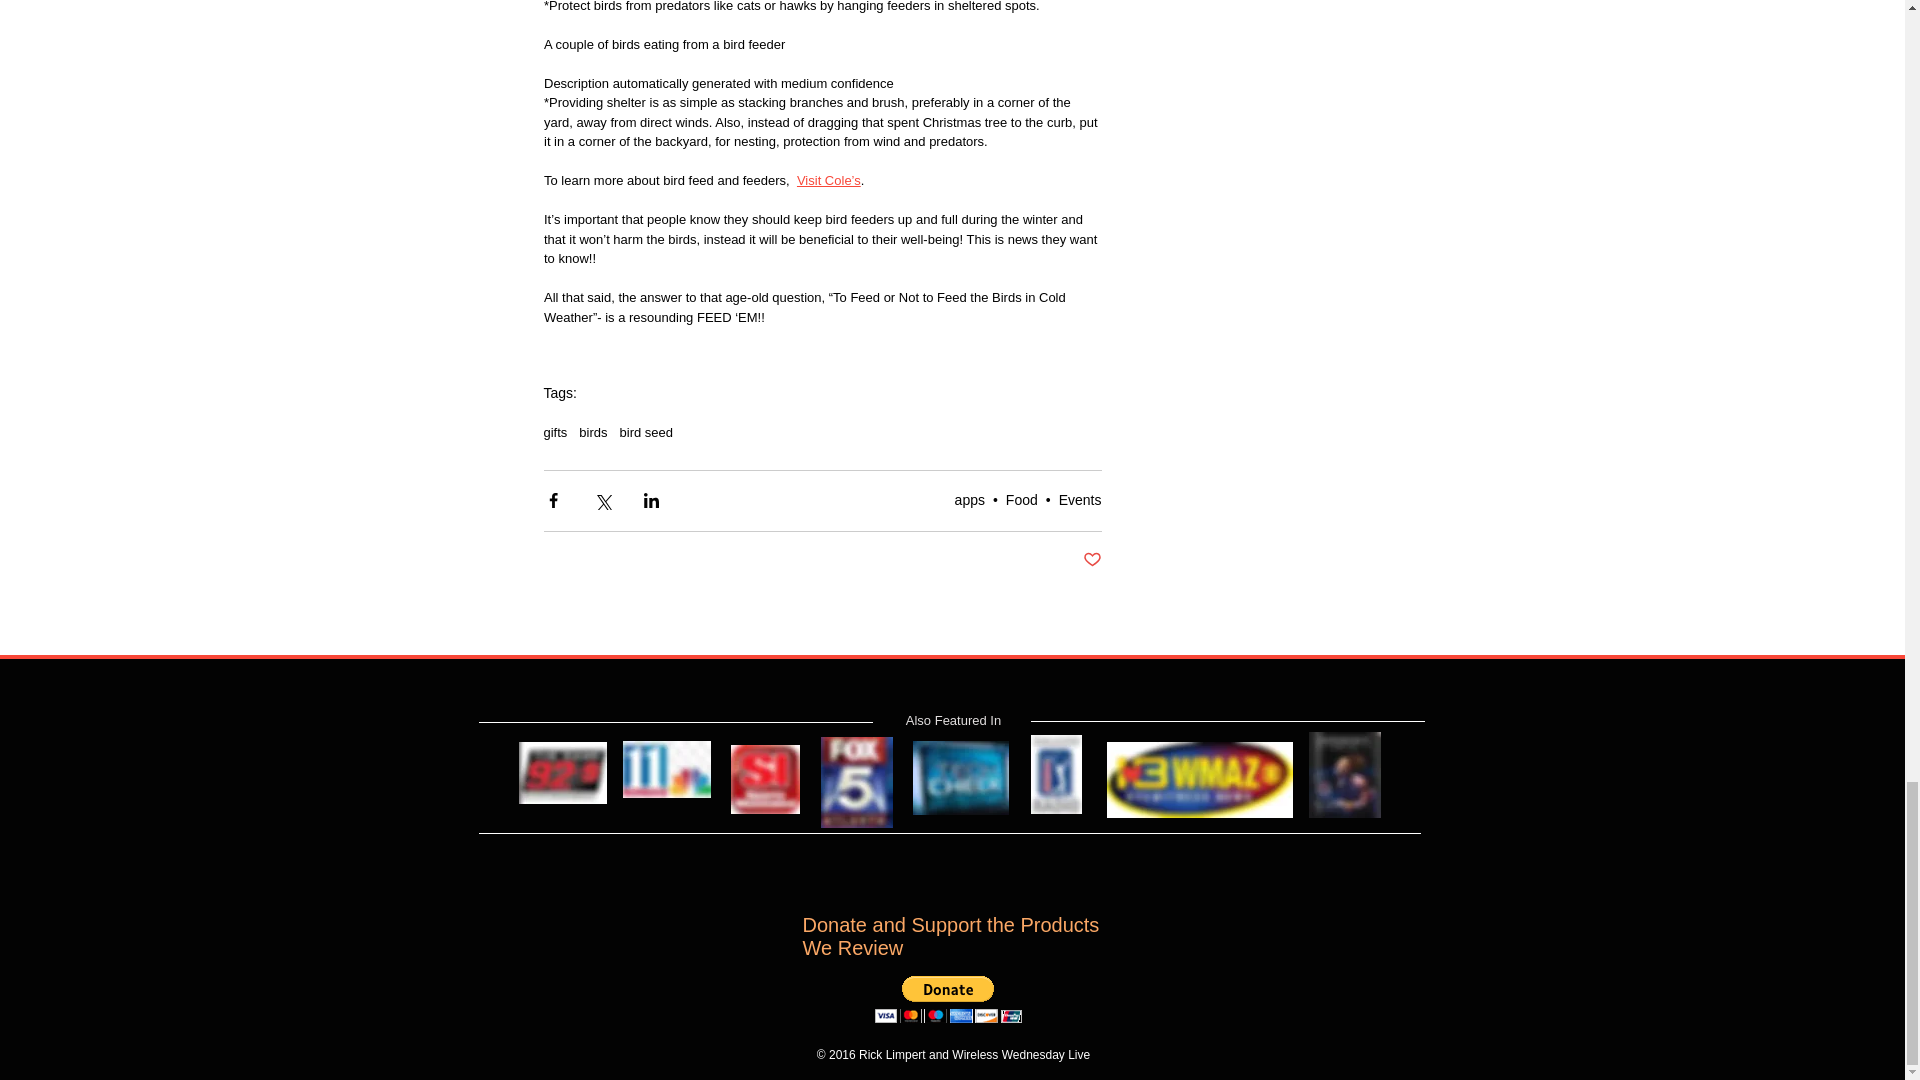 The image size is (1920, 1080). I want to click on WWL17.jpg, so click(1198, 780).